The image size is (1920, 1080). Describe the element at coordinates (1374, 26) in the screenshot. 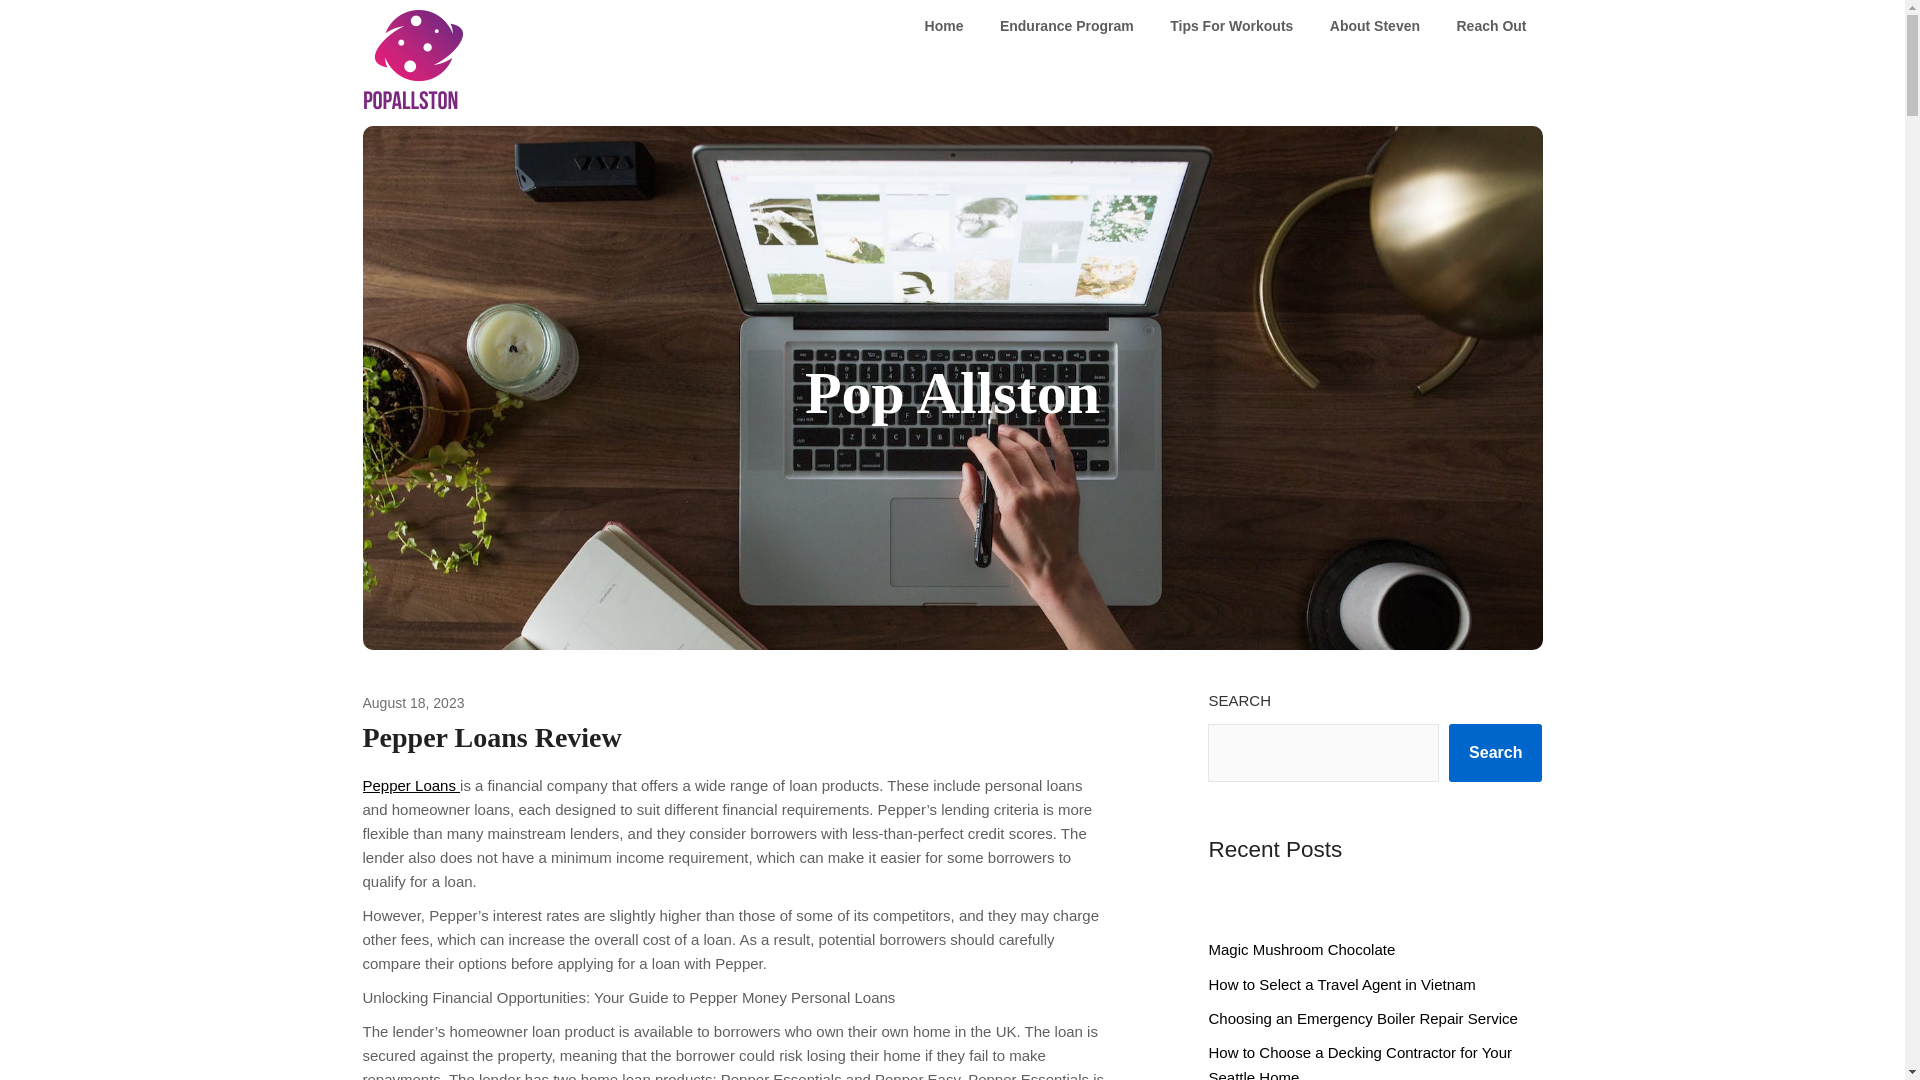

I see `About Steven` at that location.